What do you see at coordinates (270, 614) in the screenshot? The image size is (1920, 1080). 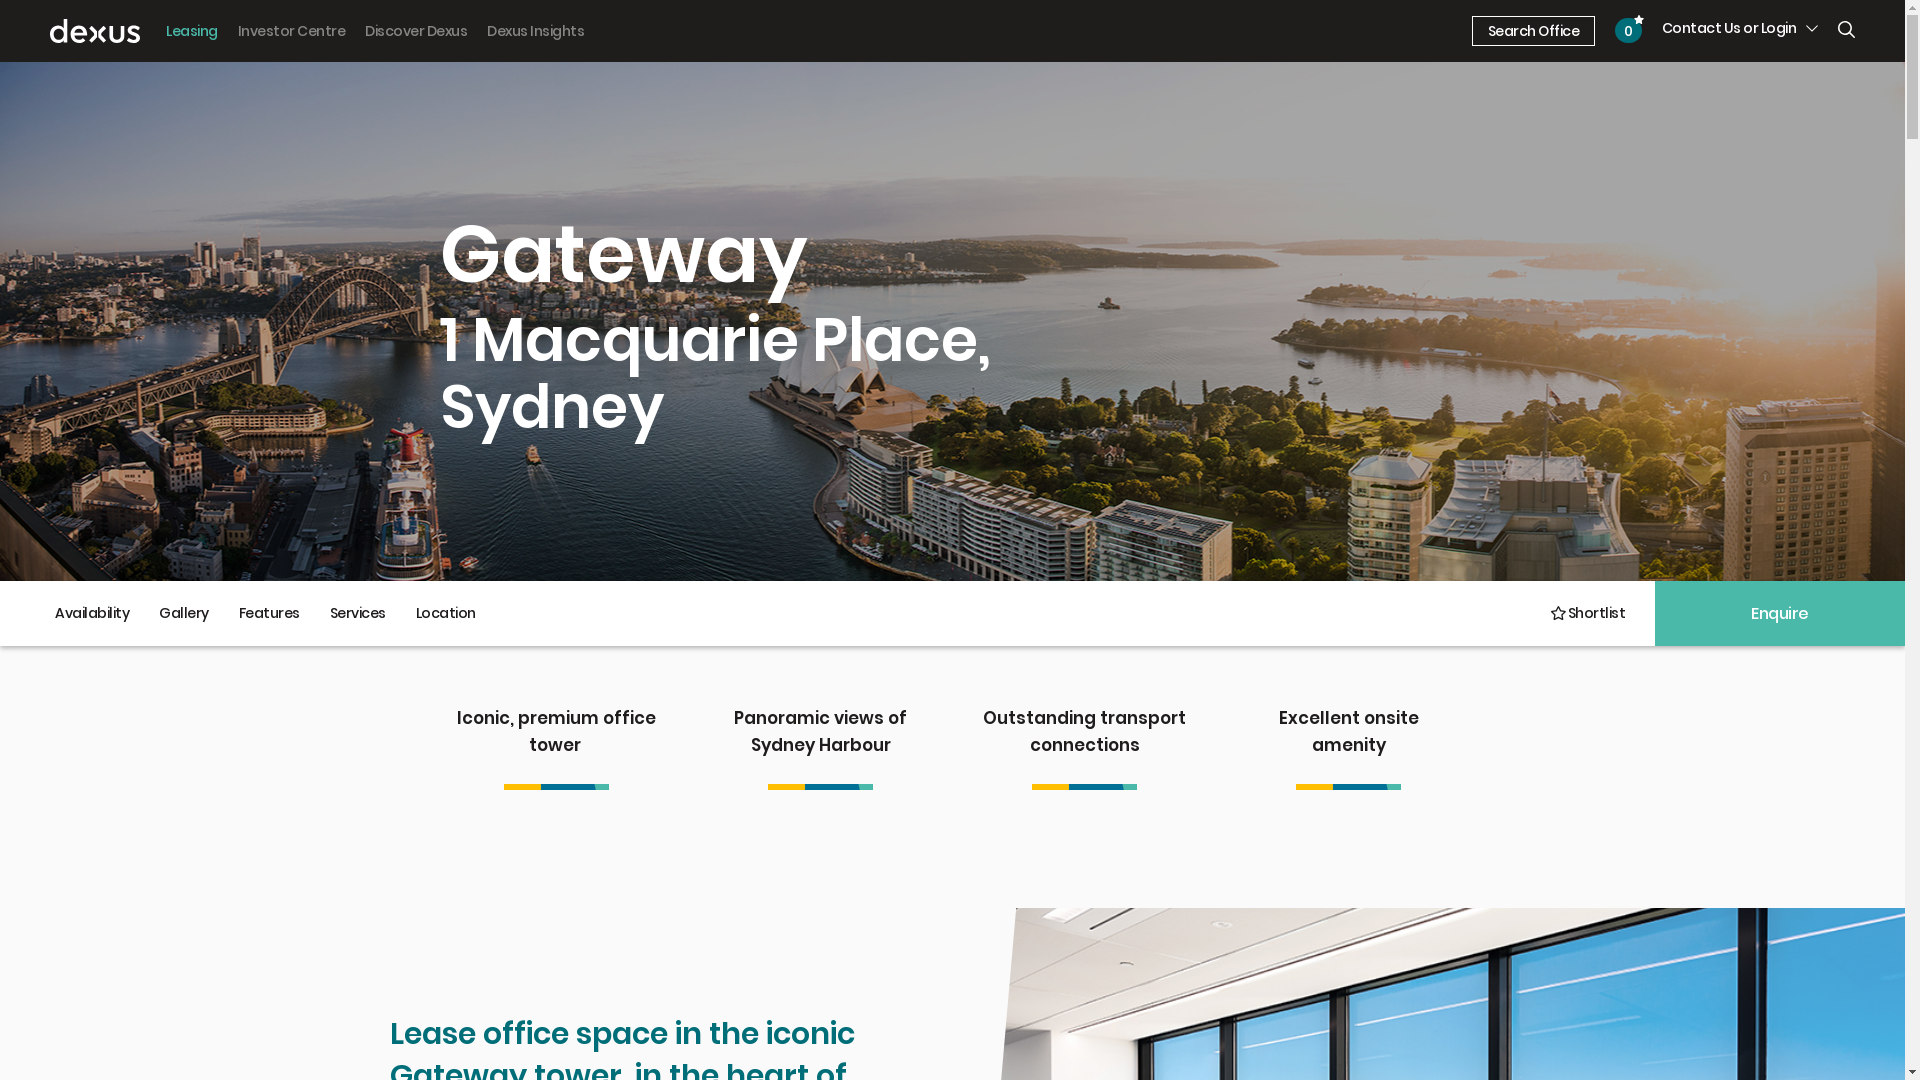 I see `Features` at bounding box center [270, 614].